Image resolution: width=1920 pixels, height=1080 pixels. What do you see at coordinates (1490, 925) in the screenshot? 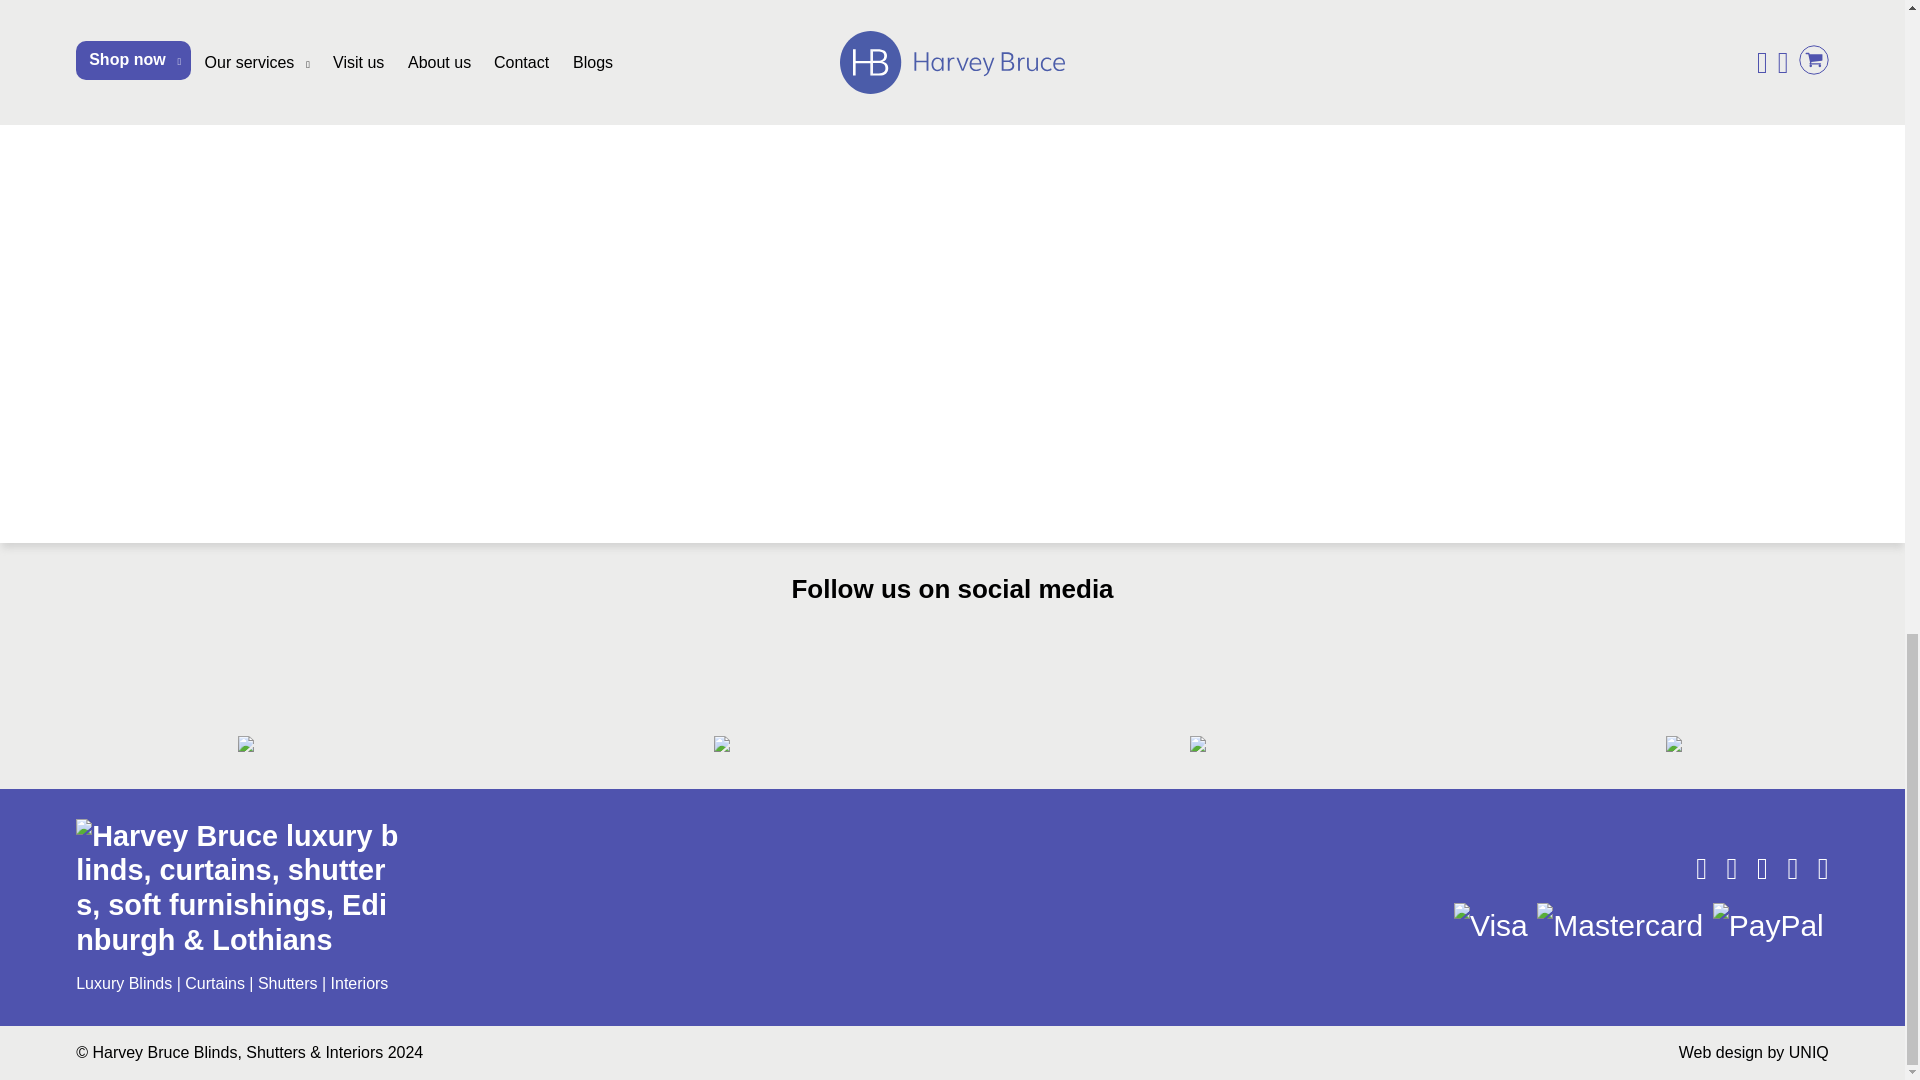
I see `Visa` at bounding box center [1490, 925].